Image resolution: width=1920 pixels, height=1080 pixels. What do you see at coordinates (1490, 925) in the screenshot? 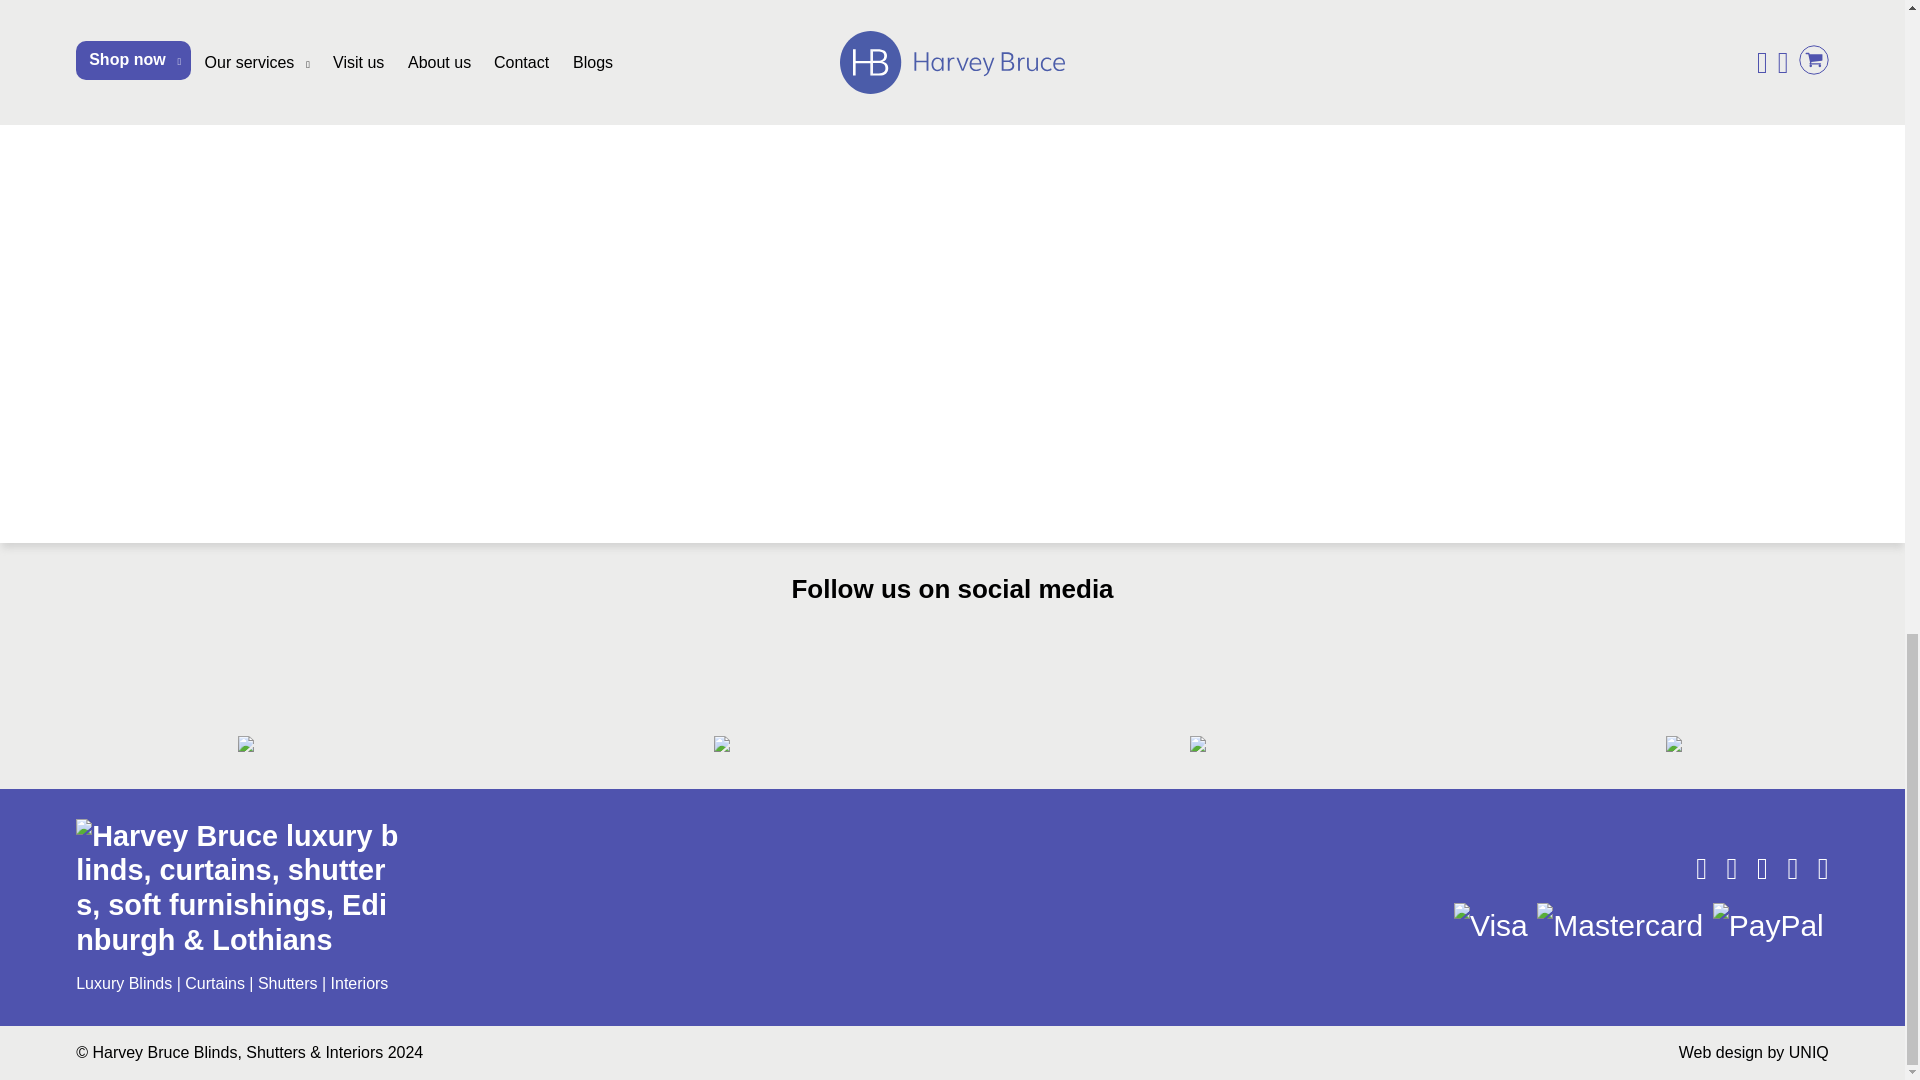
I see `Visa` at bounding box center [1490, 925].